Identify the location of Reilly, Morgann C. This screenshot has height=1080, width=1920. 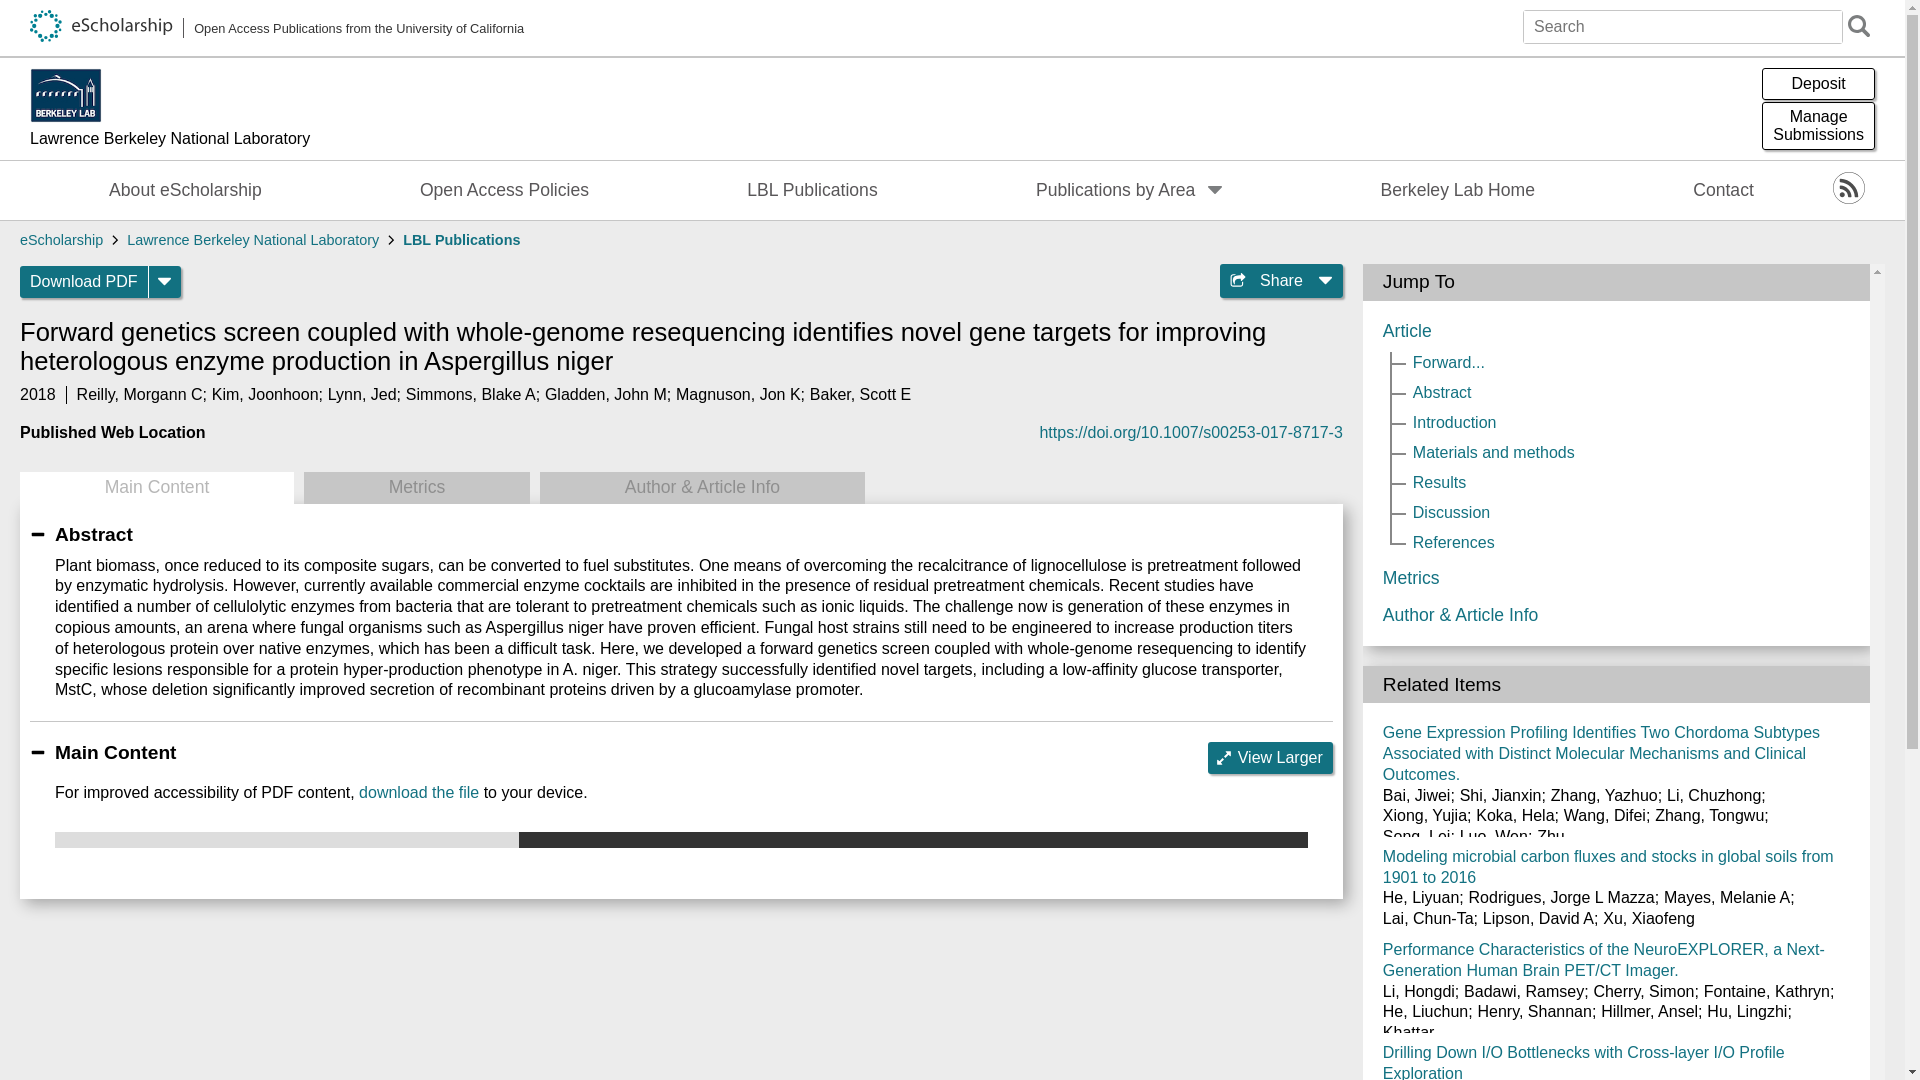
(140, 394).